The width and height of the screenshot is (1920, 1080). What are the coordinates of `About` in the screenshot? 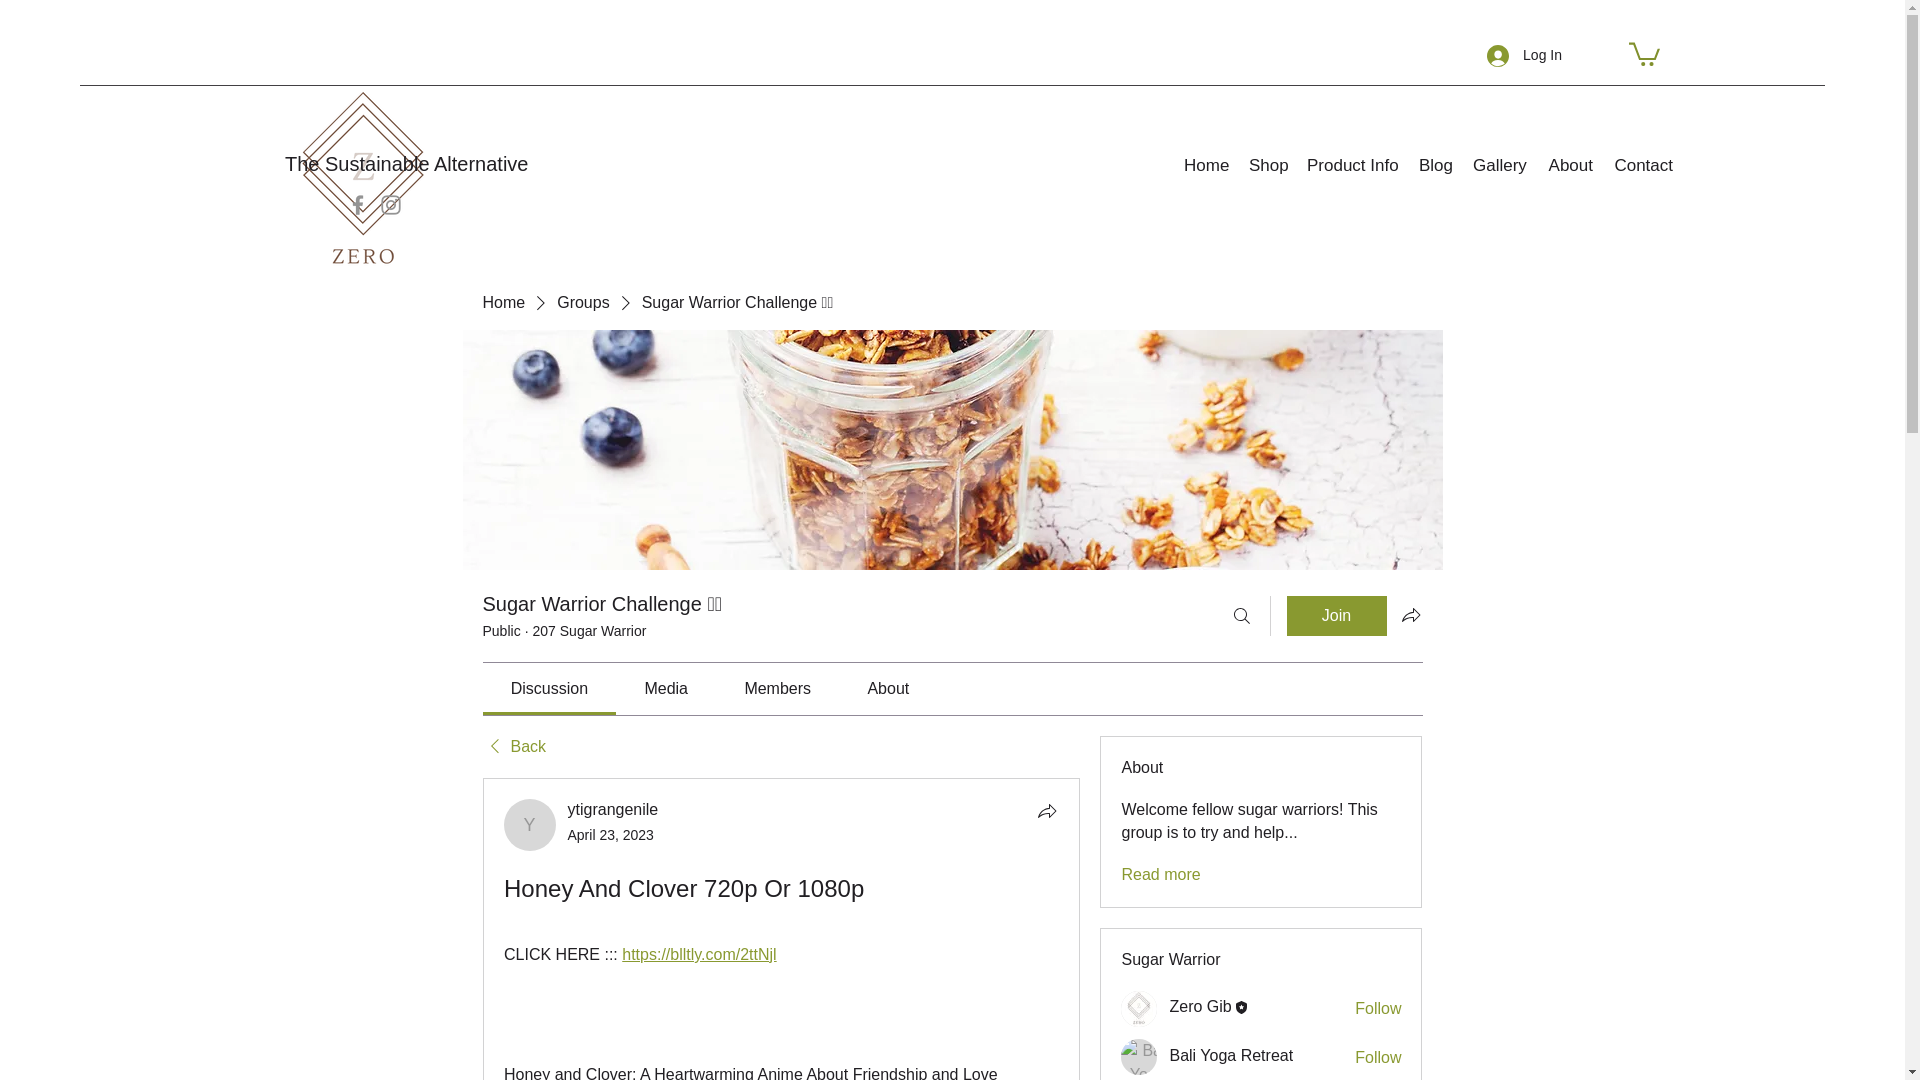 It's located at (1570, 165).